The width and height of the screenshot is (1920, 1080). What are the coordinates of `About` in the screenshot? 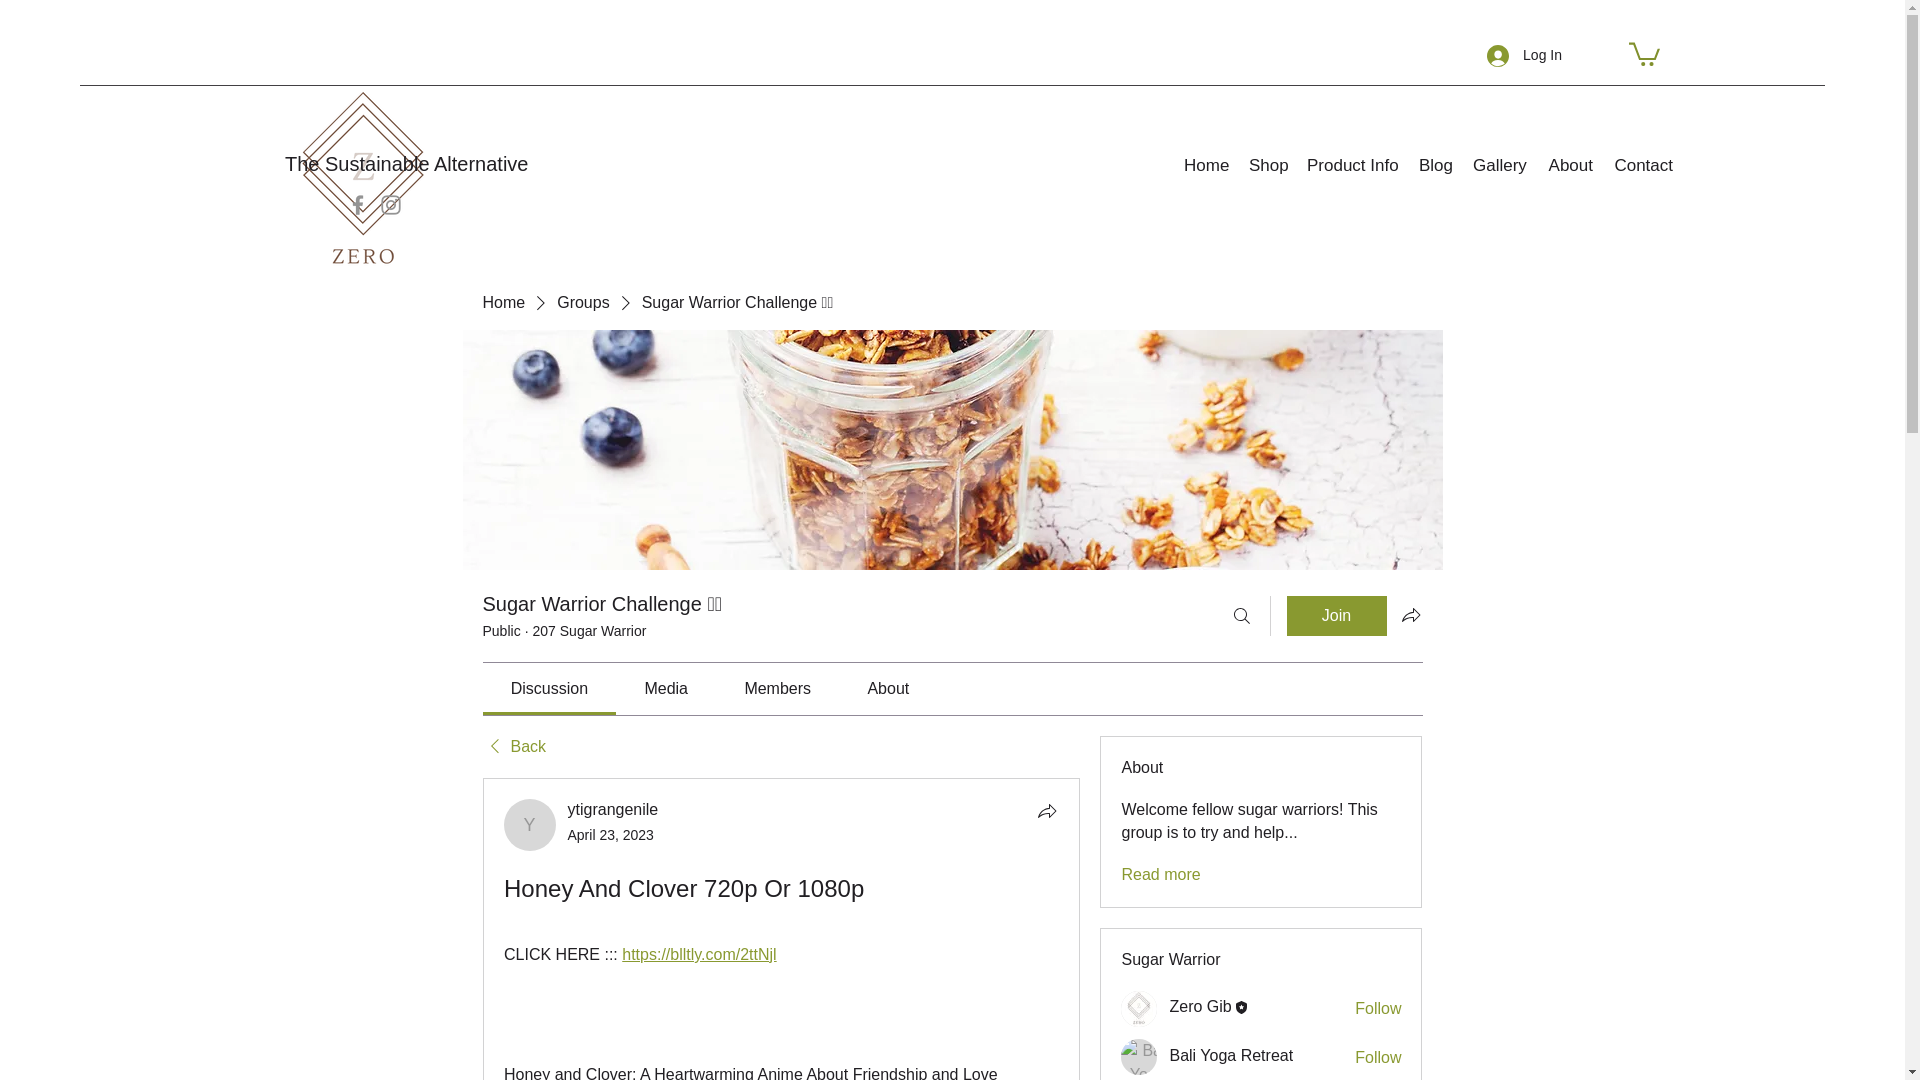 It's located at (1570, 165).